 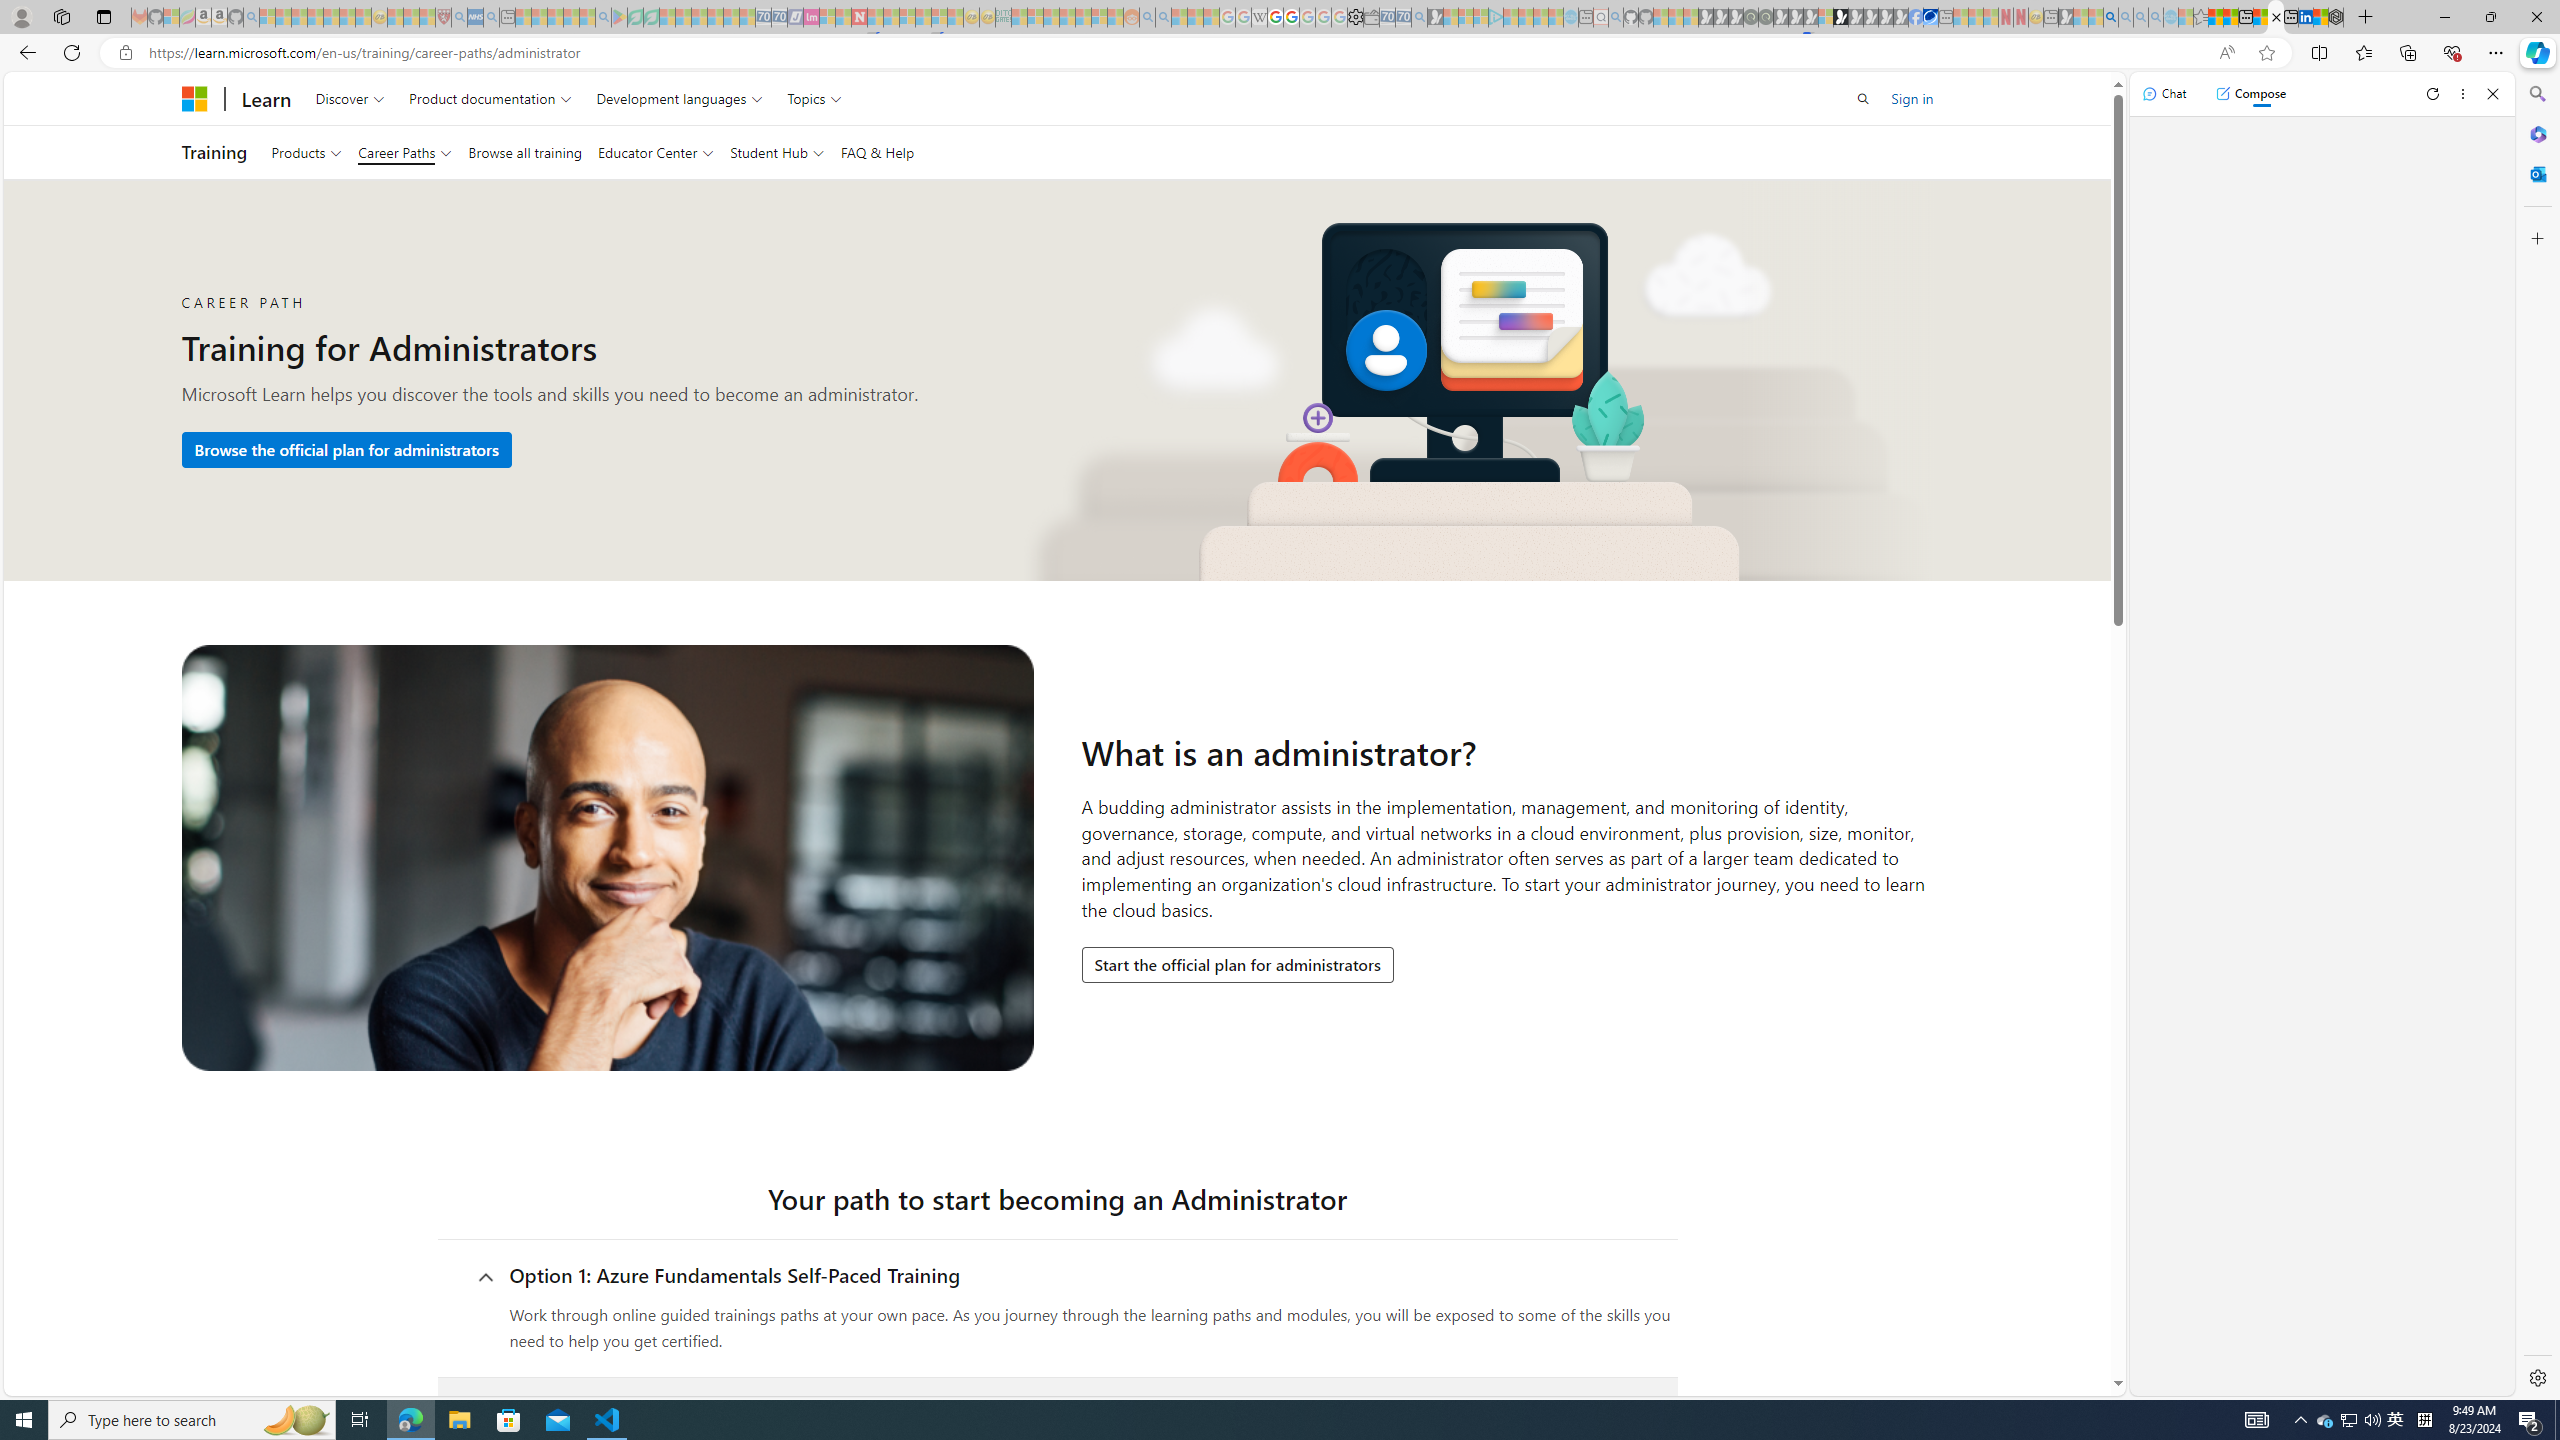 I want to click on Educator Center, so click(x=654, y=152).